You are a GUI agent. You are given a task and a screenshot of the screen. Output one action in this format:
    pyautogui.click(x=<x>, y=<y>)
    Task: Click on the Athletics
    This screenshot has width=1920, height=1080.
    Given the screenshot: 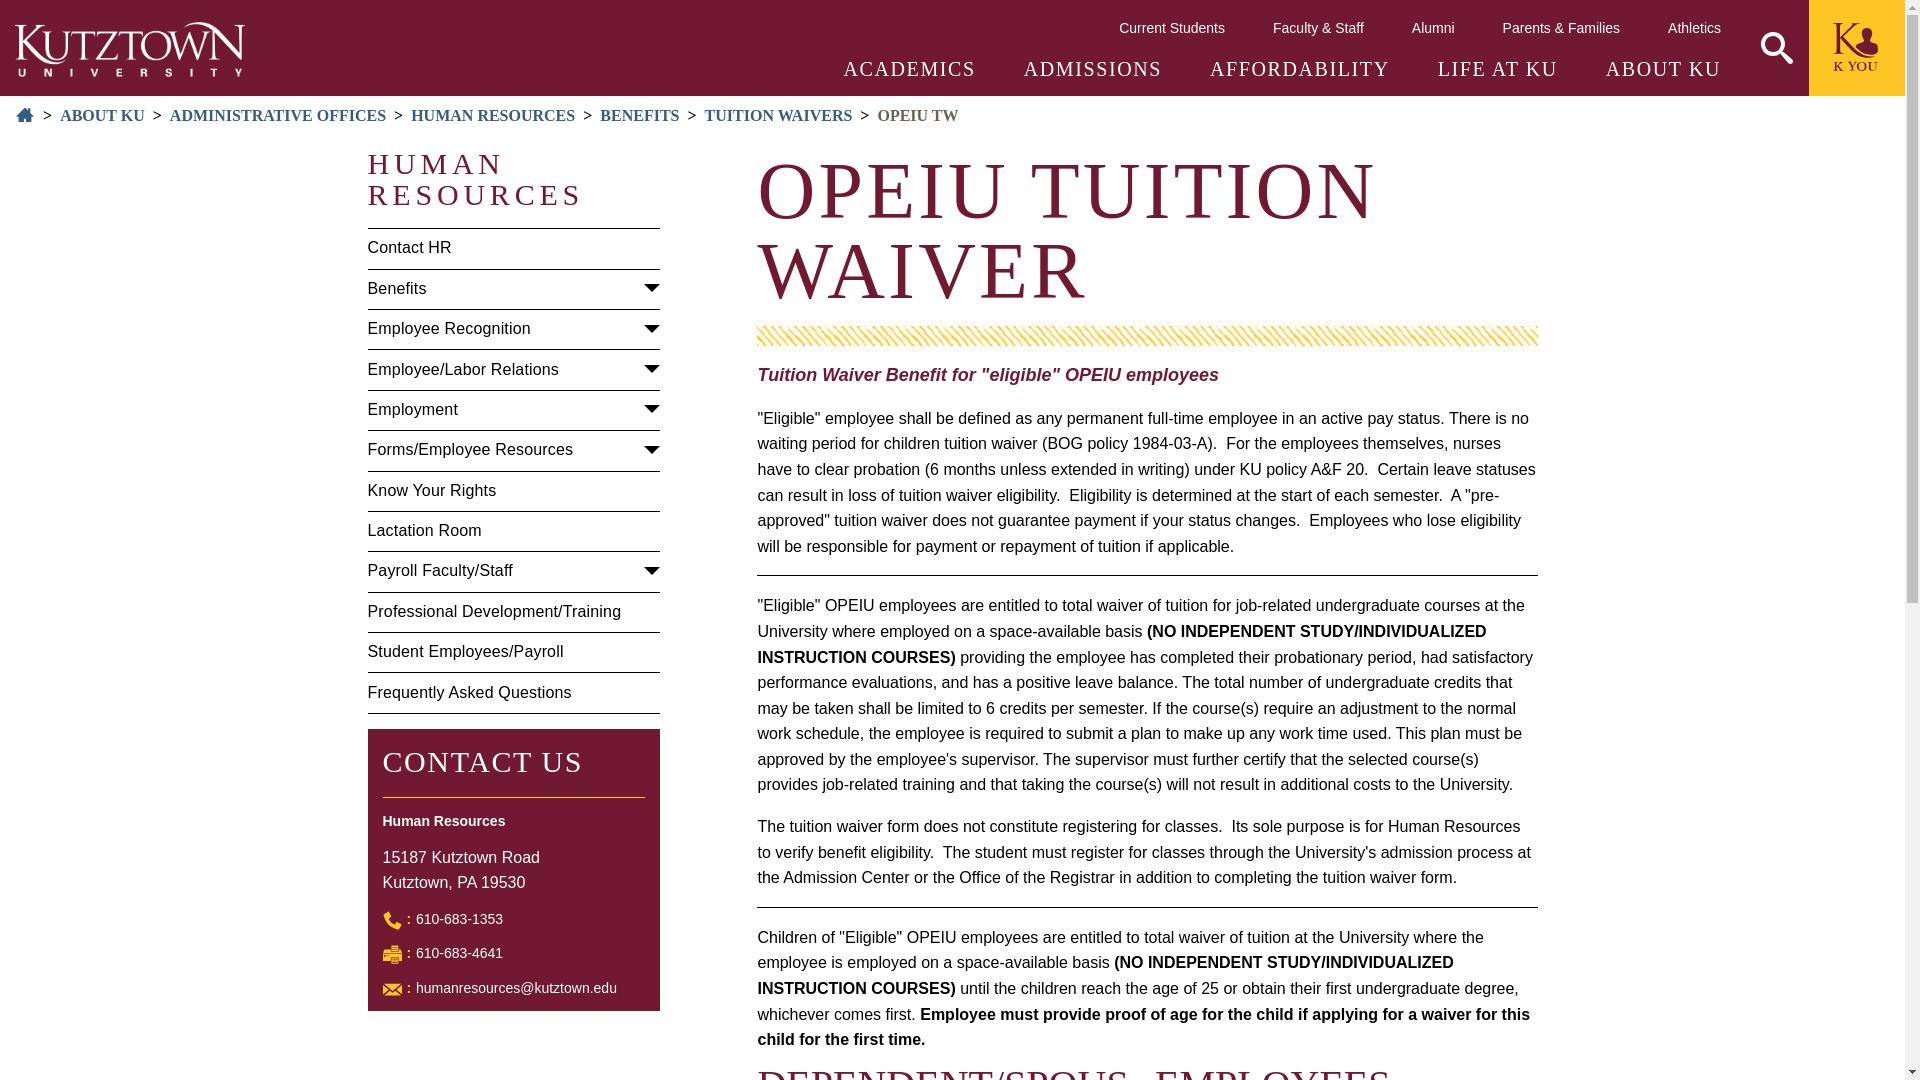 What is the action you would take?
    pyautogui.click(x=1694, y=27)
    